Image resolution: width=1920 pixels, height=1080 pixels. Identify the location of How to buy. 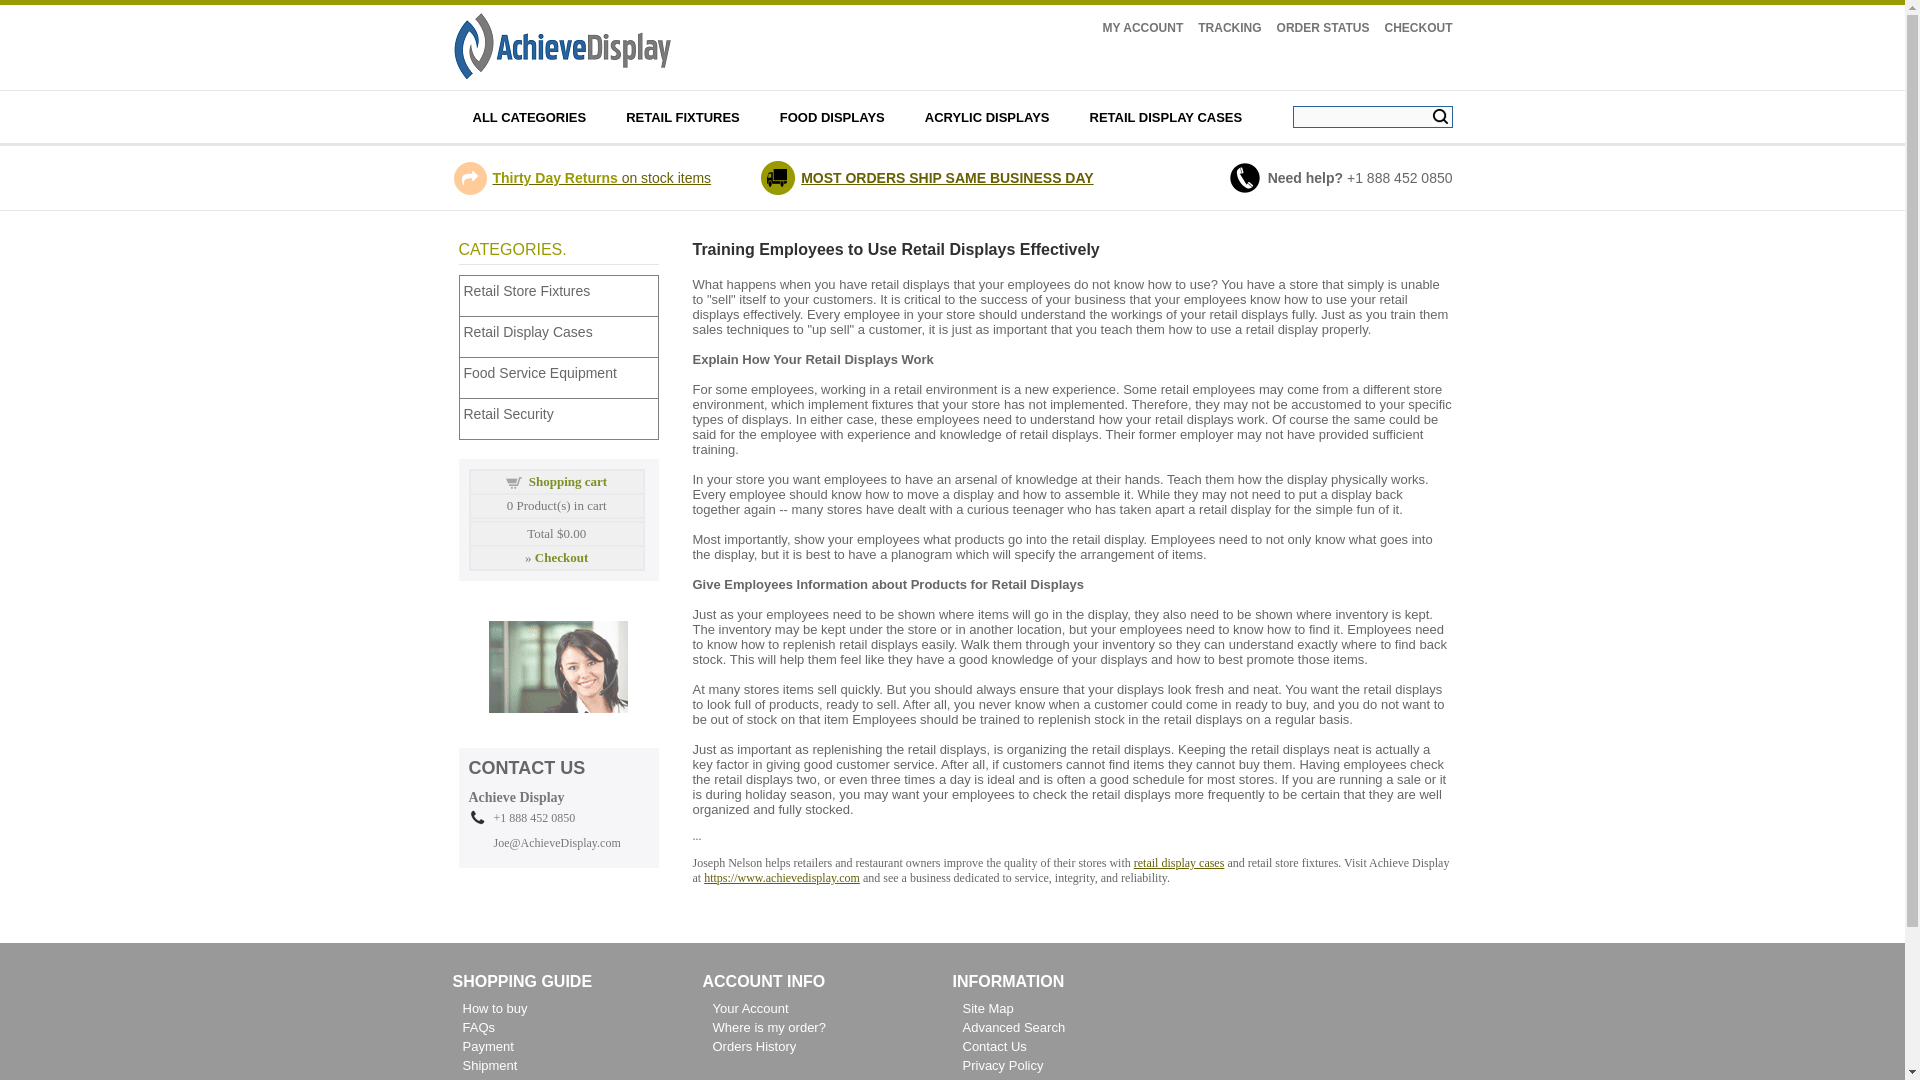
(494, 1008).